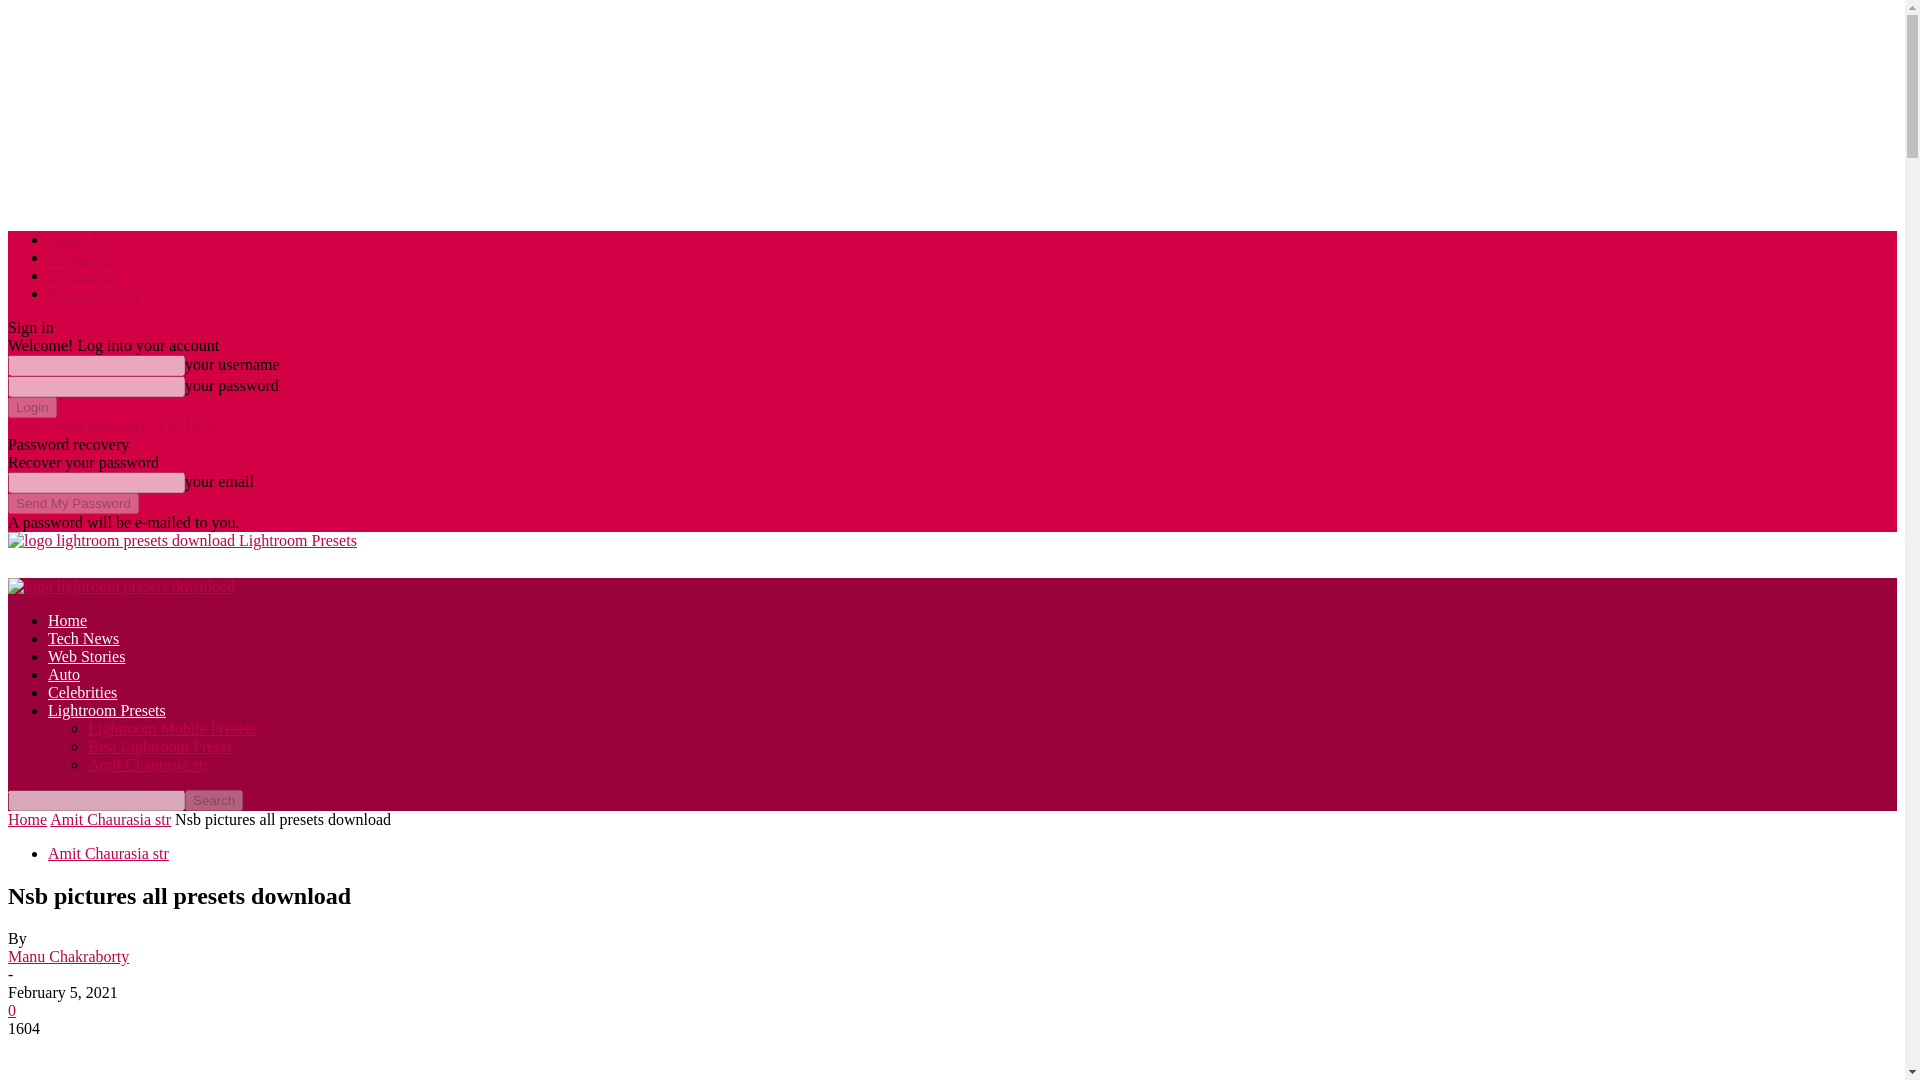  What do you see at coordinates (110, 820) in the screenshot?
I see `View all posts in Amit Chaurasia str` at bounding box center [110, 820].